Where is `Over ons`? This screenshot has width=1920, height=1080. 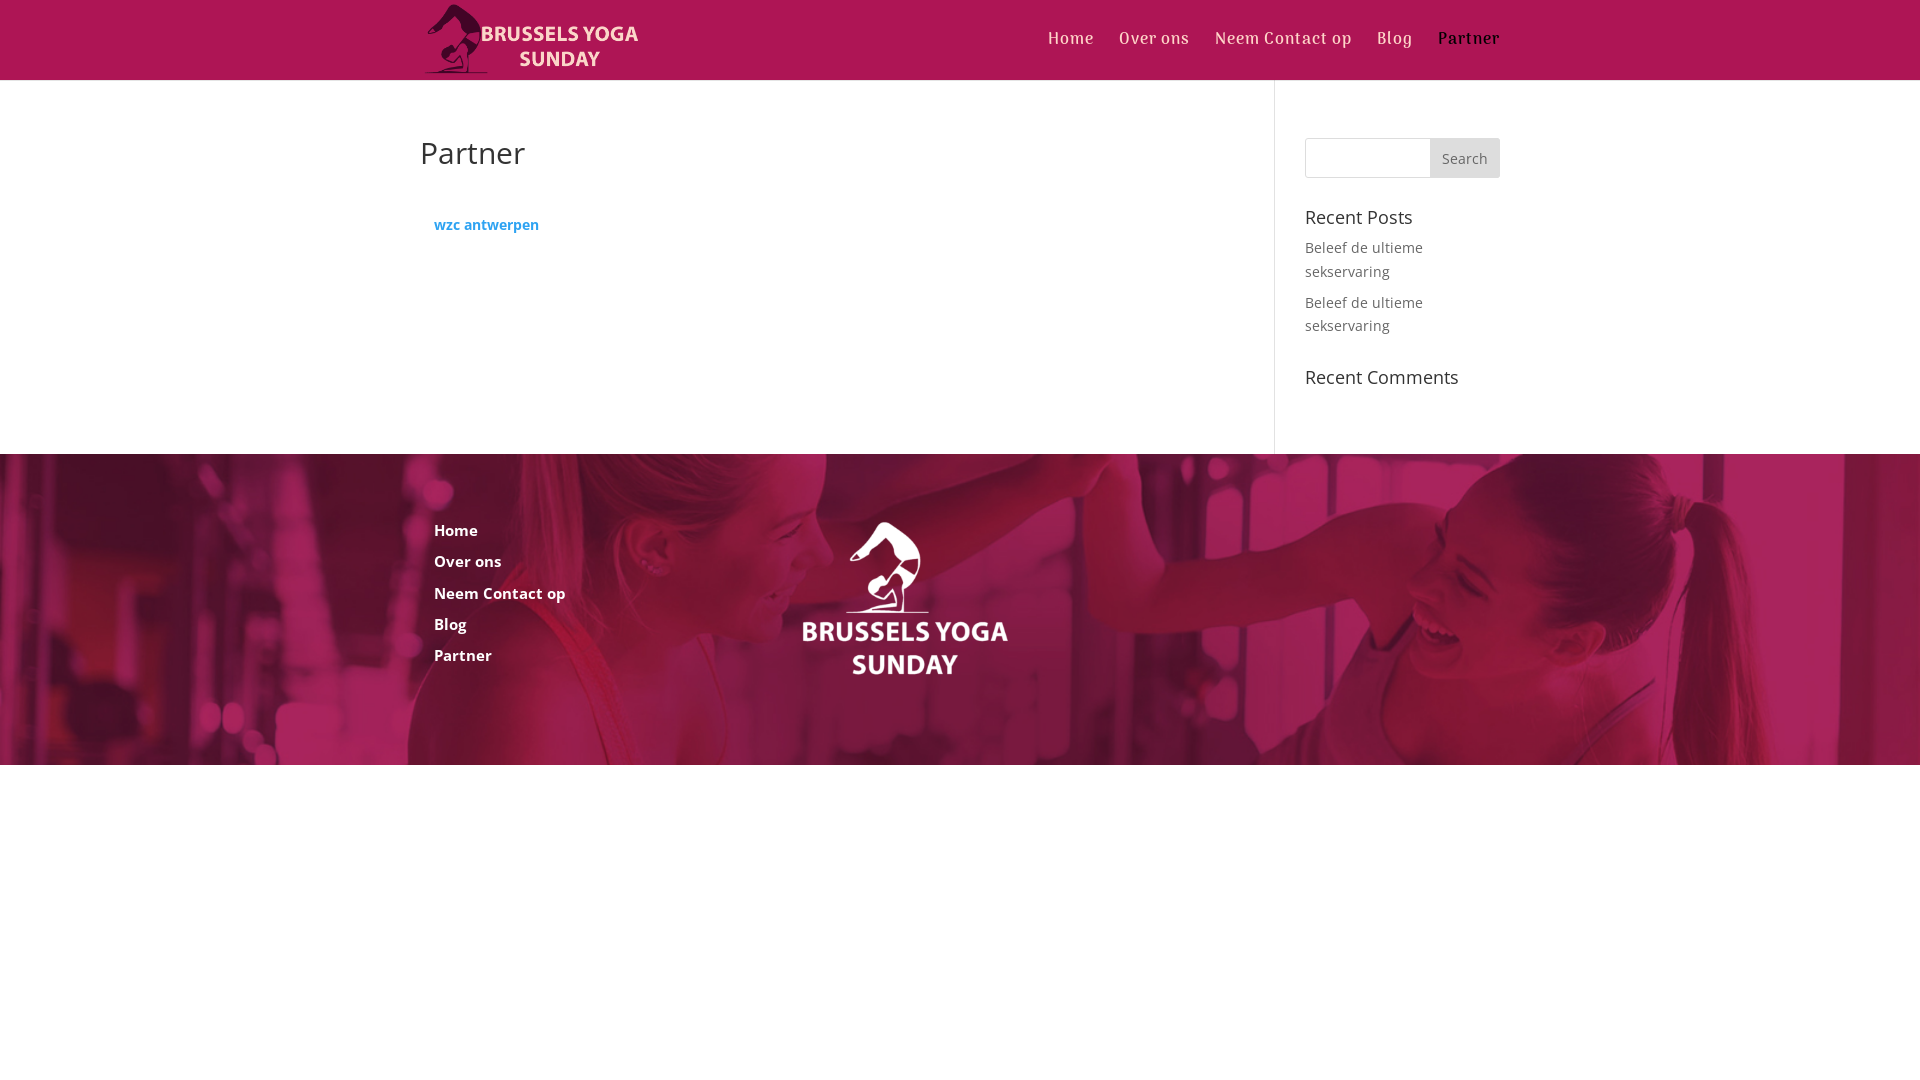
Over ons is located at coordinates (1154, 56).